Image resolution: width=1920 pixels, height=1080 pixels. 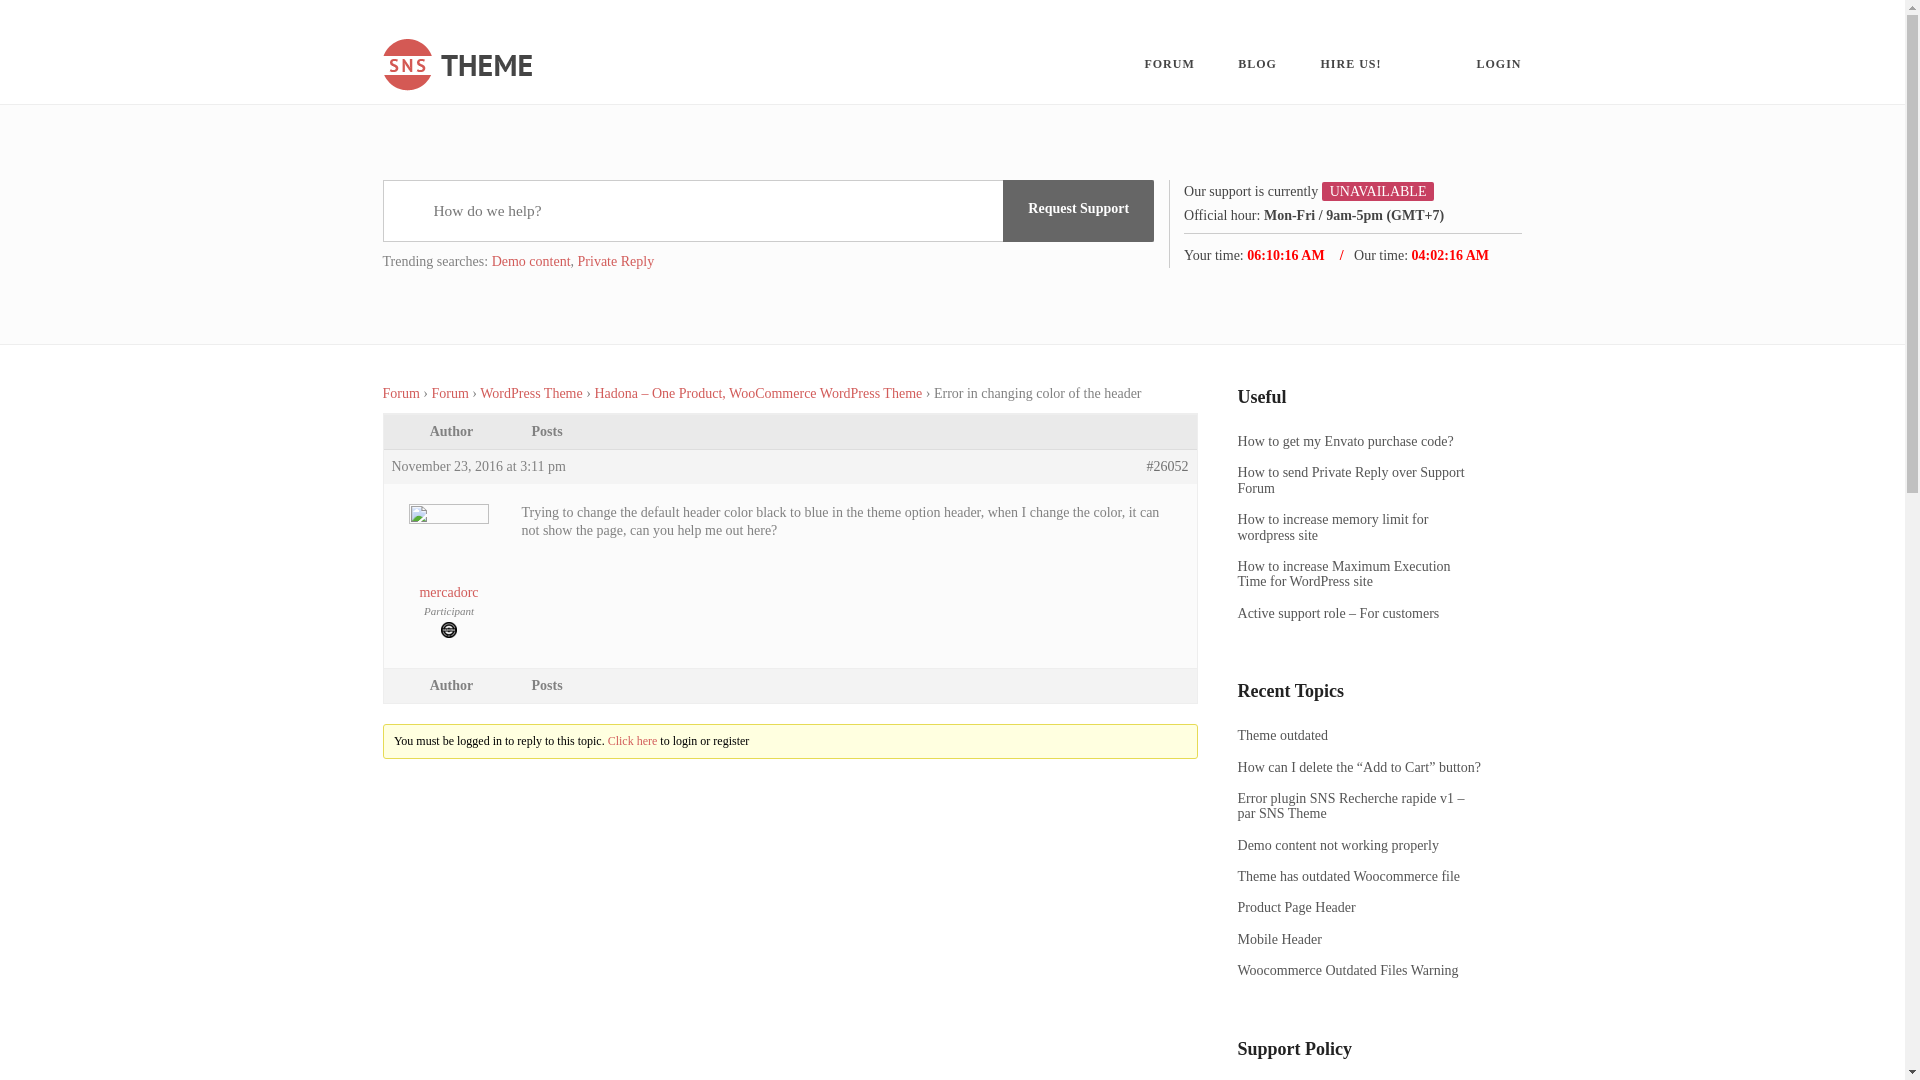 What do you see at coordinates (530, 260) in the screenshot?
I see `Demo content` at bounding box center [530, 260].